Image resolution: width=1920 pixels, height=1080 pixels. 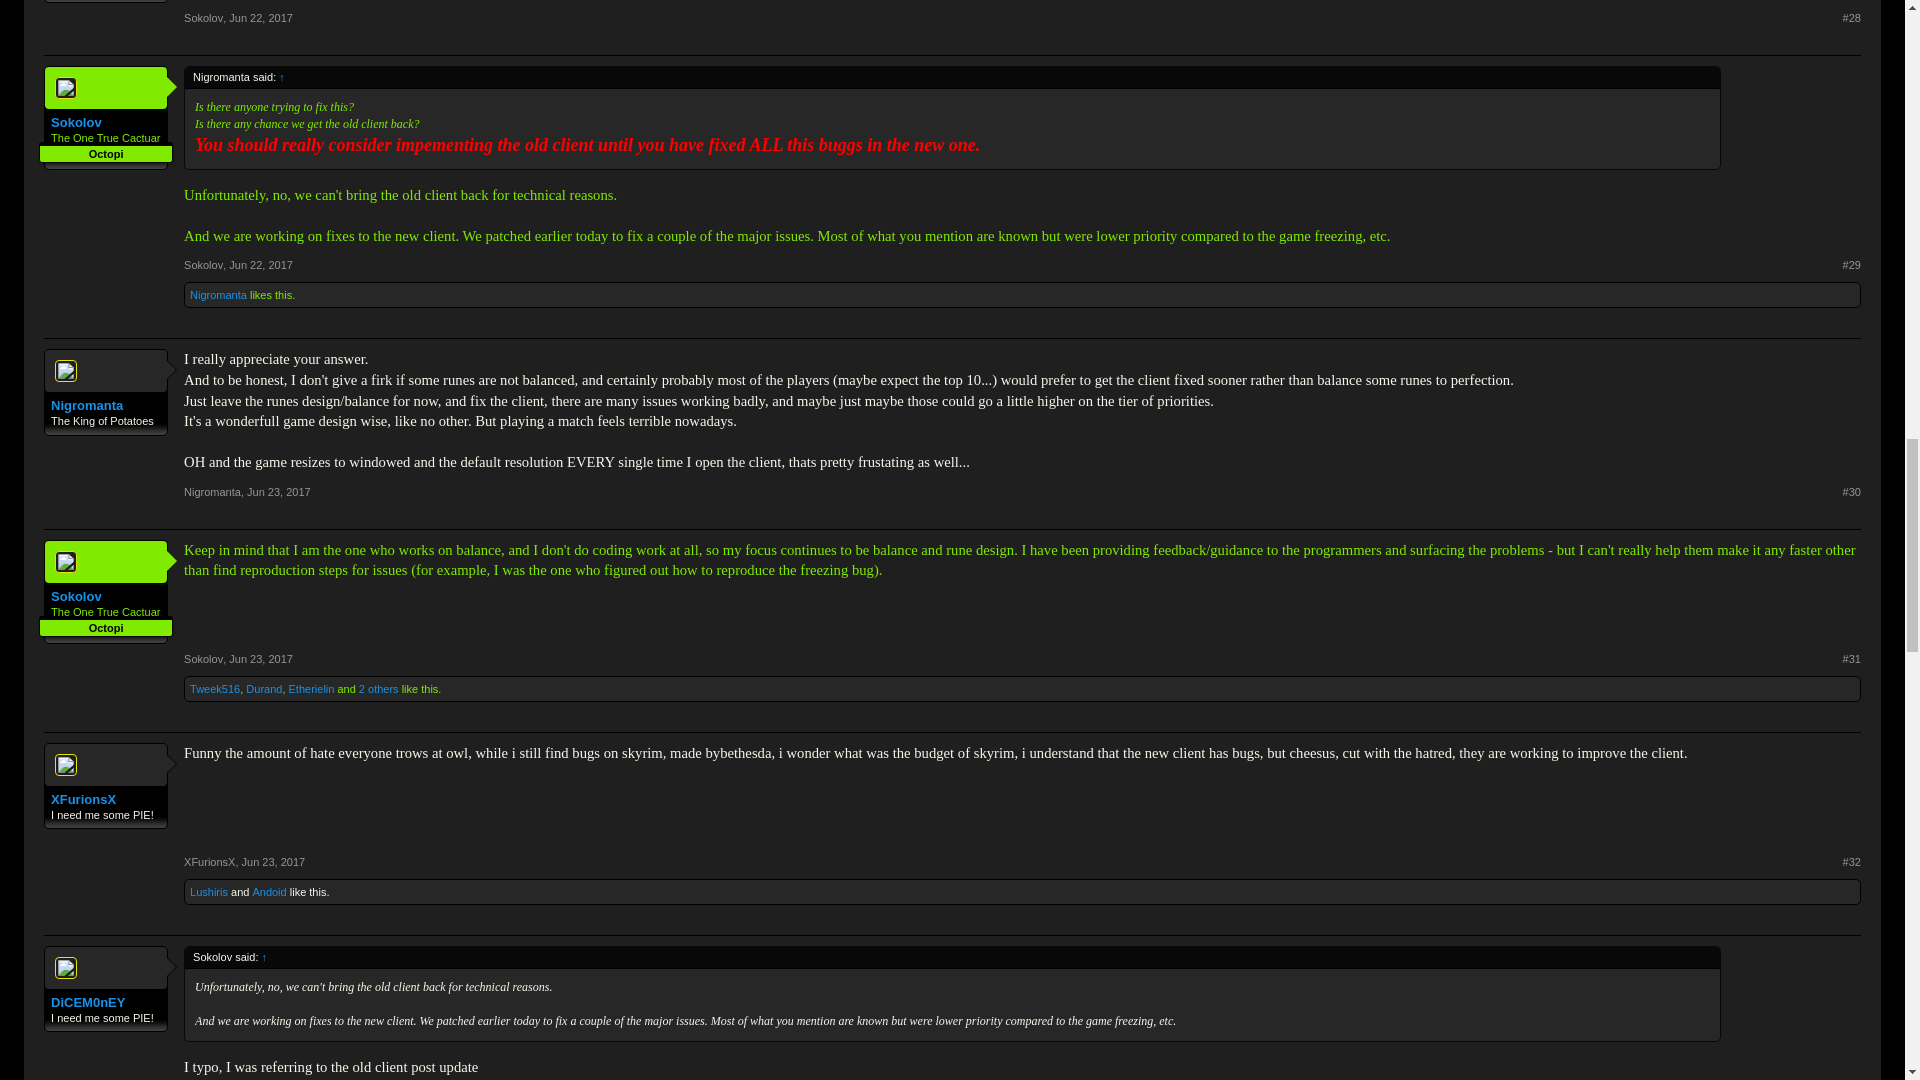 I want to click on Permalink, so click(x=1852, y=265).